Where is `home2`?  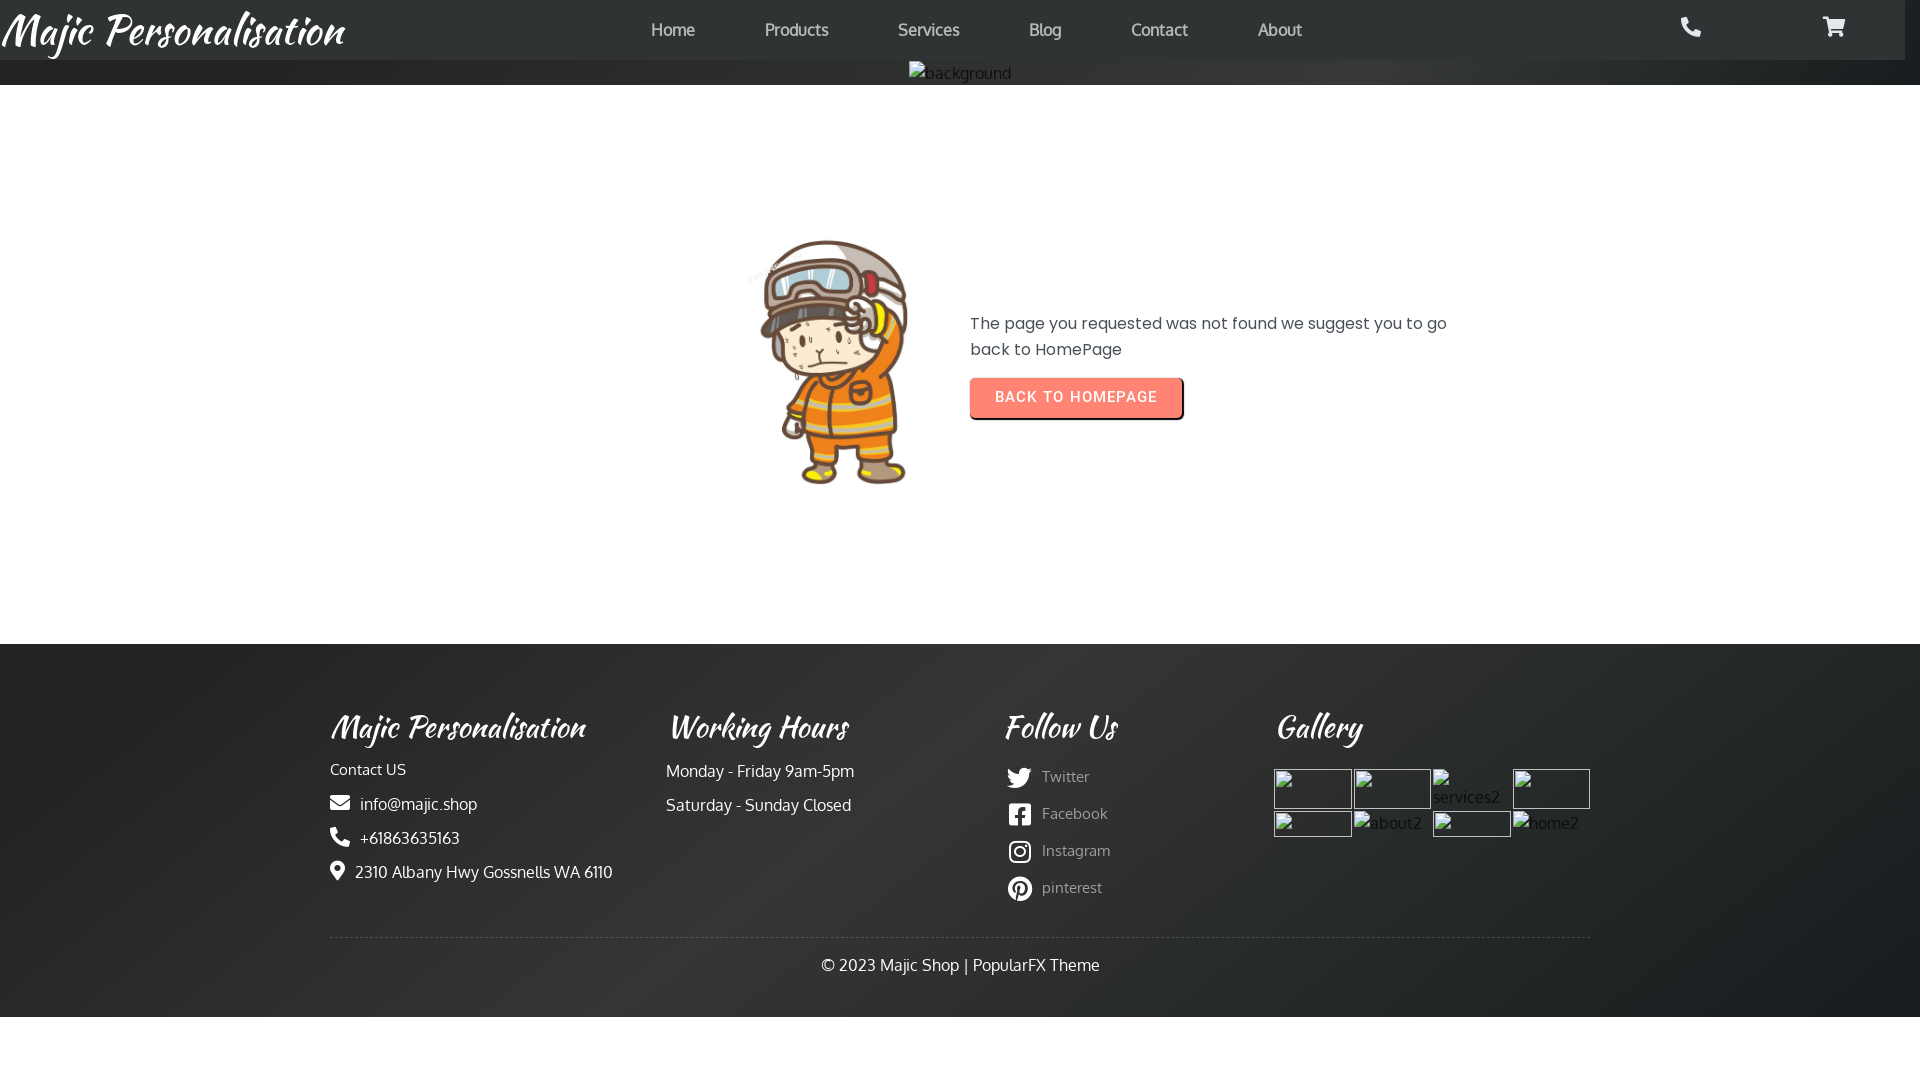 home2 is located at coordinates (1545, 823).